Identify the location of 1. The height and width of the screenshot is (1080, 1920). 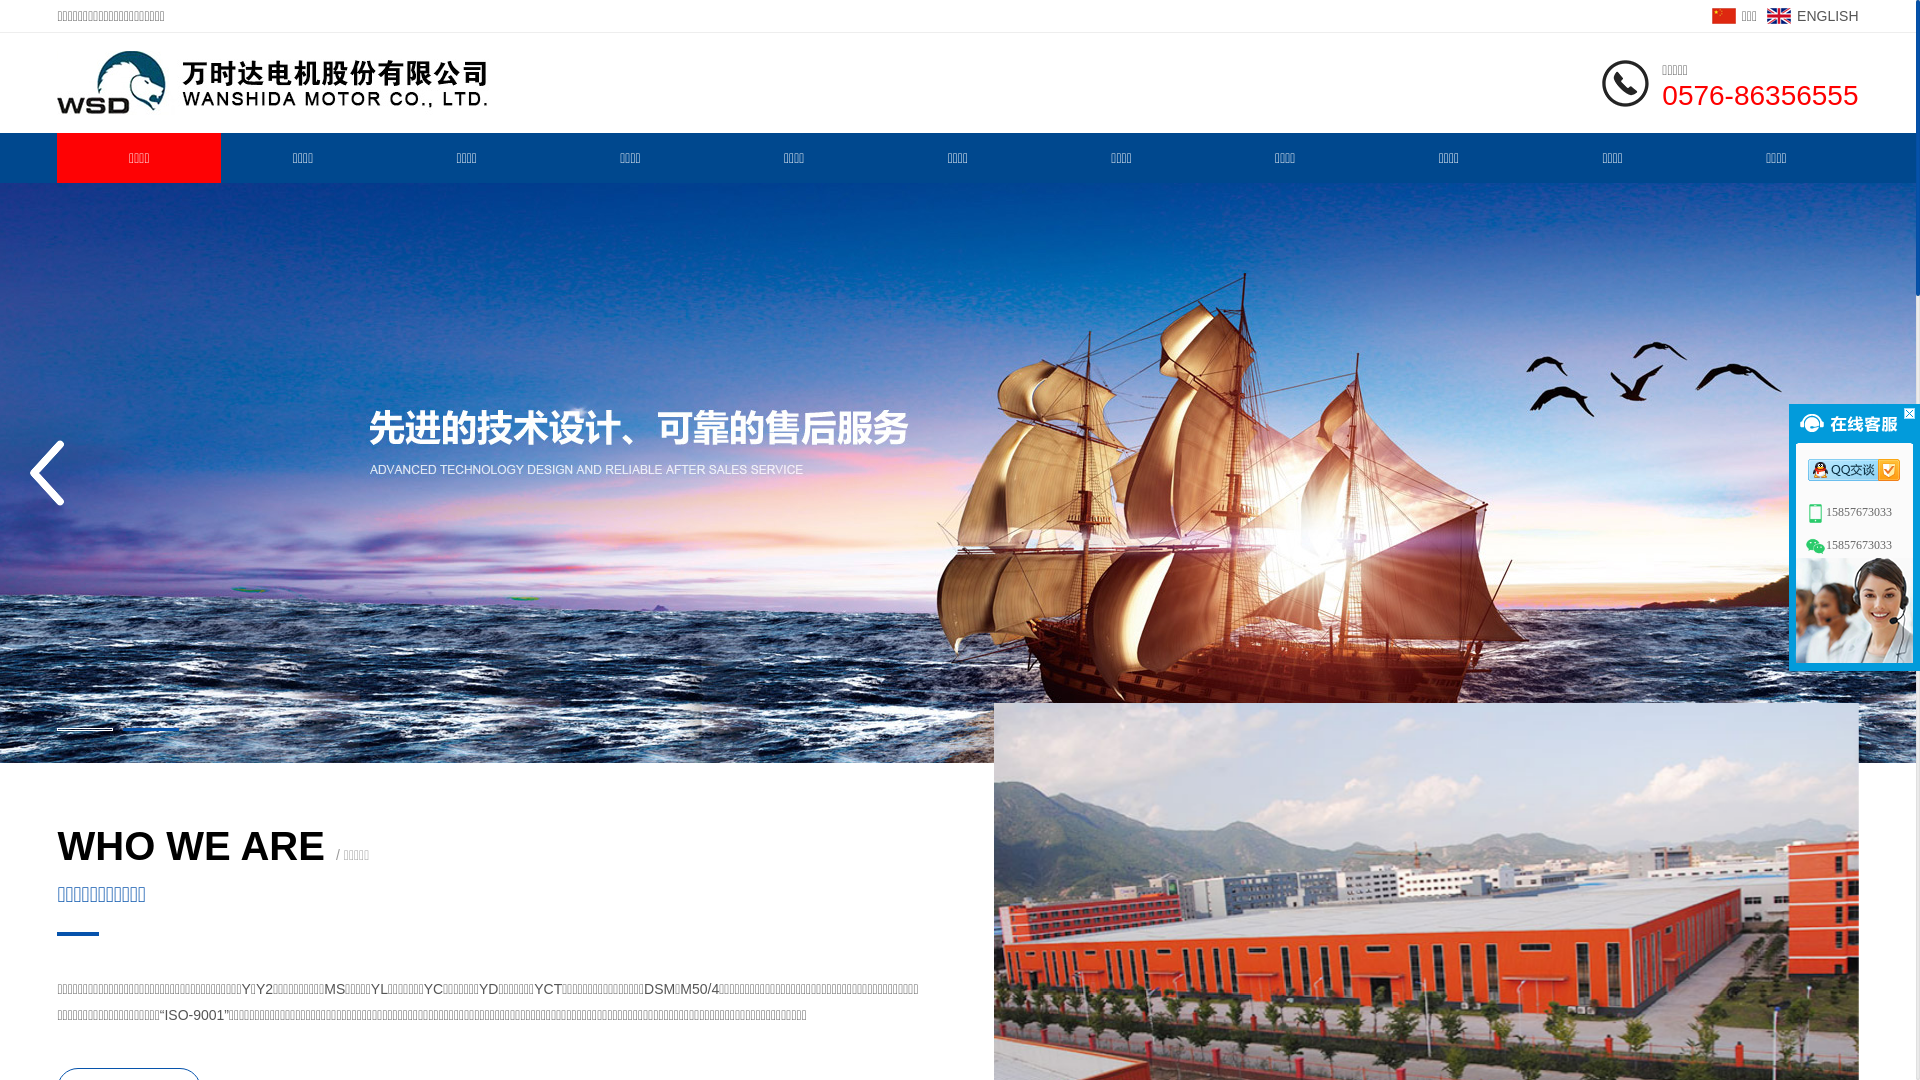
(85, 730).